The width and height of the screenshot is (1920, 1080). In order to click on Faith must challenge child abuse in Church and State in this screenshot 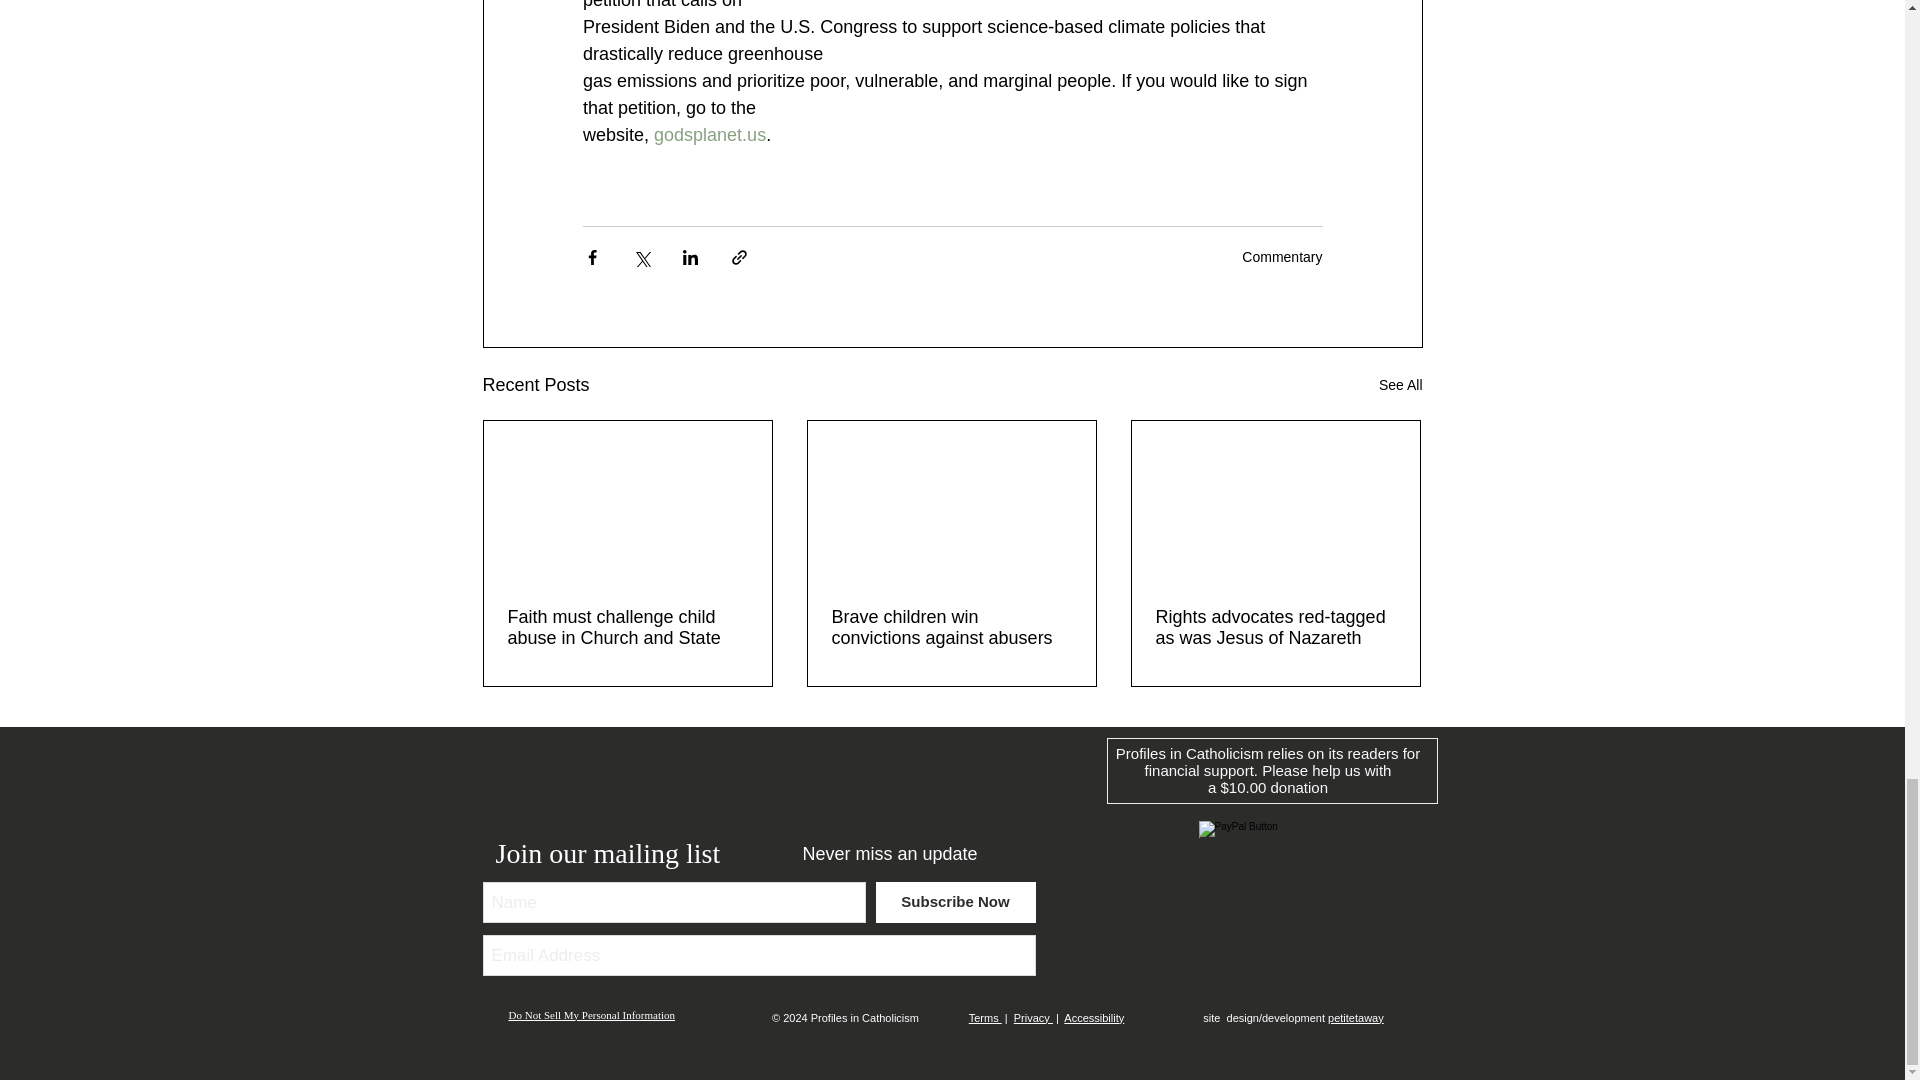, I will do `click(628, 628)`.